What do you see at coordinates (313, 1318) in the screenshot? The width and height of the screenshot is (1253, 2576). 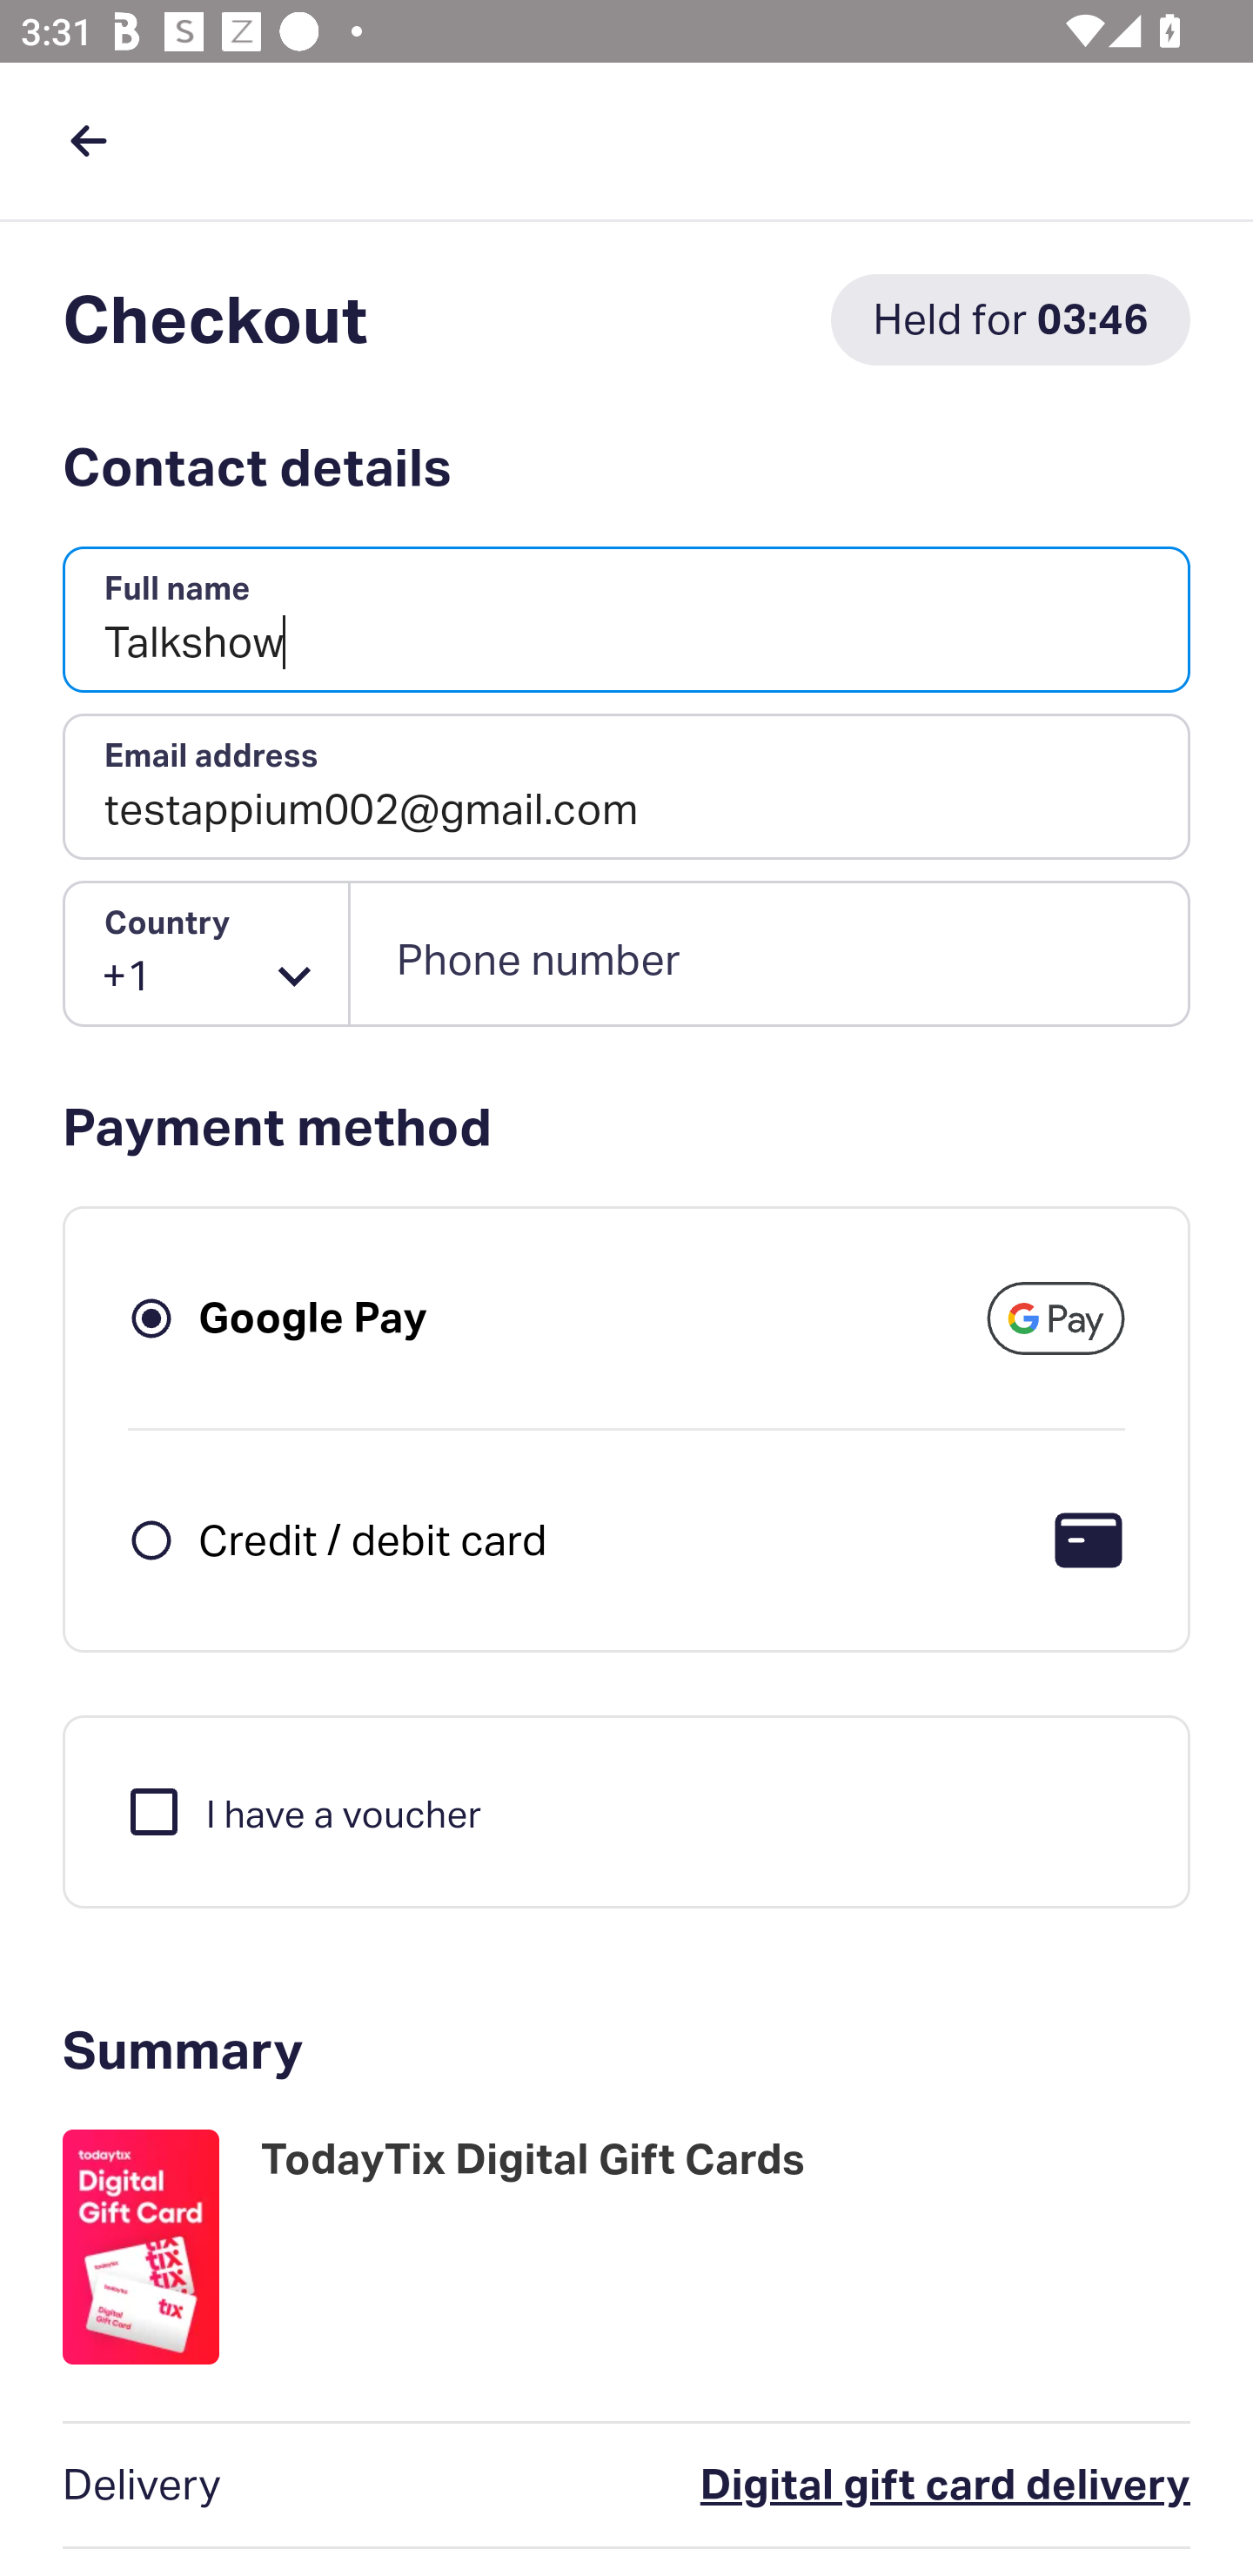 I see `Google Pay` at bounding box center [313, 1318].